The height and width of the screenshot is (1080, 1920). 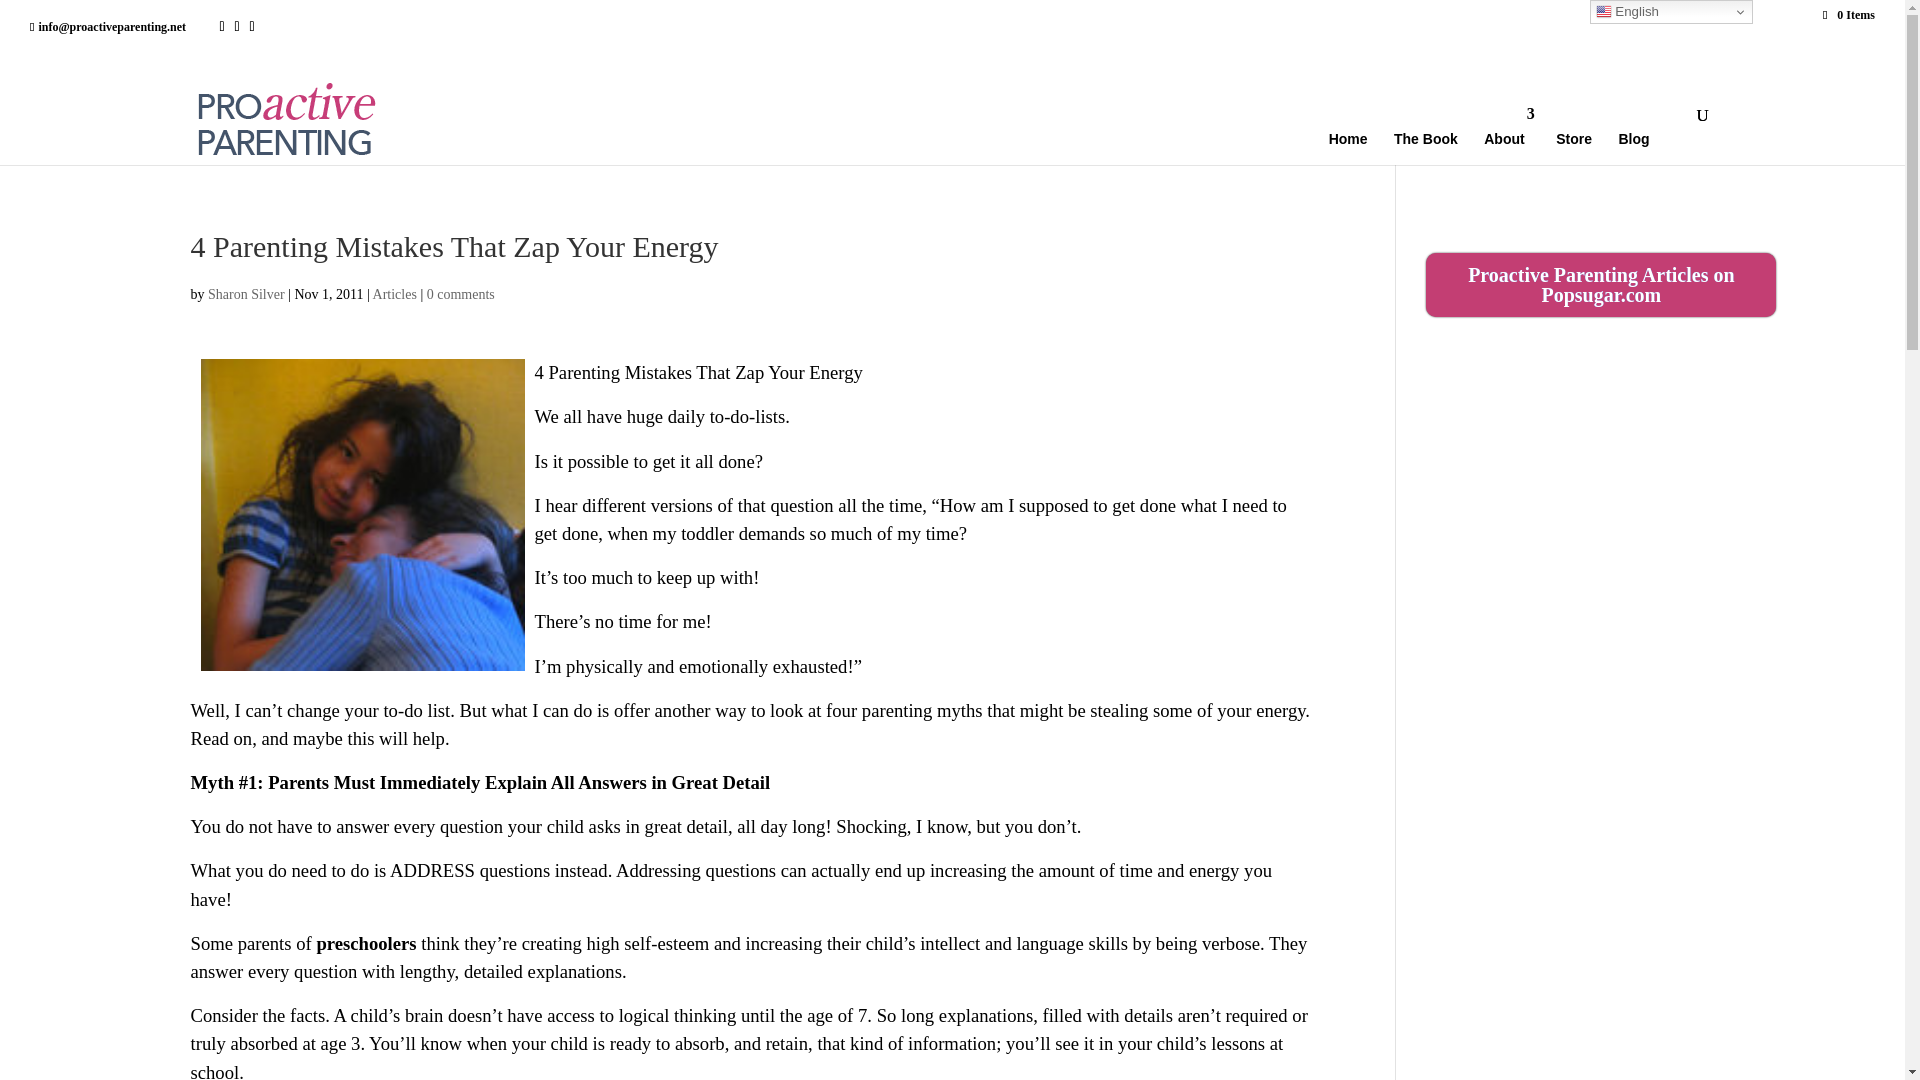 What do you see at coordinates (1434, 136) in the screenshot?
I see `The Book` at bounding box center [1434, 136].